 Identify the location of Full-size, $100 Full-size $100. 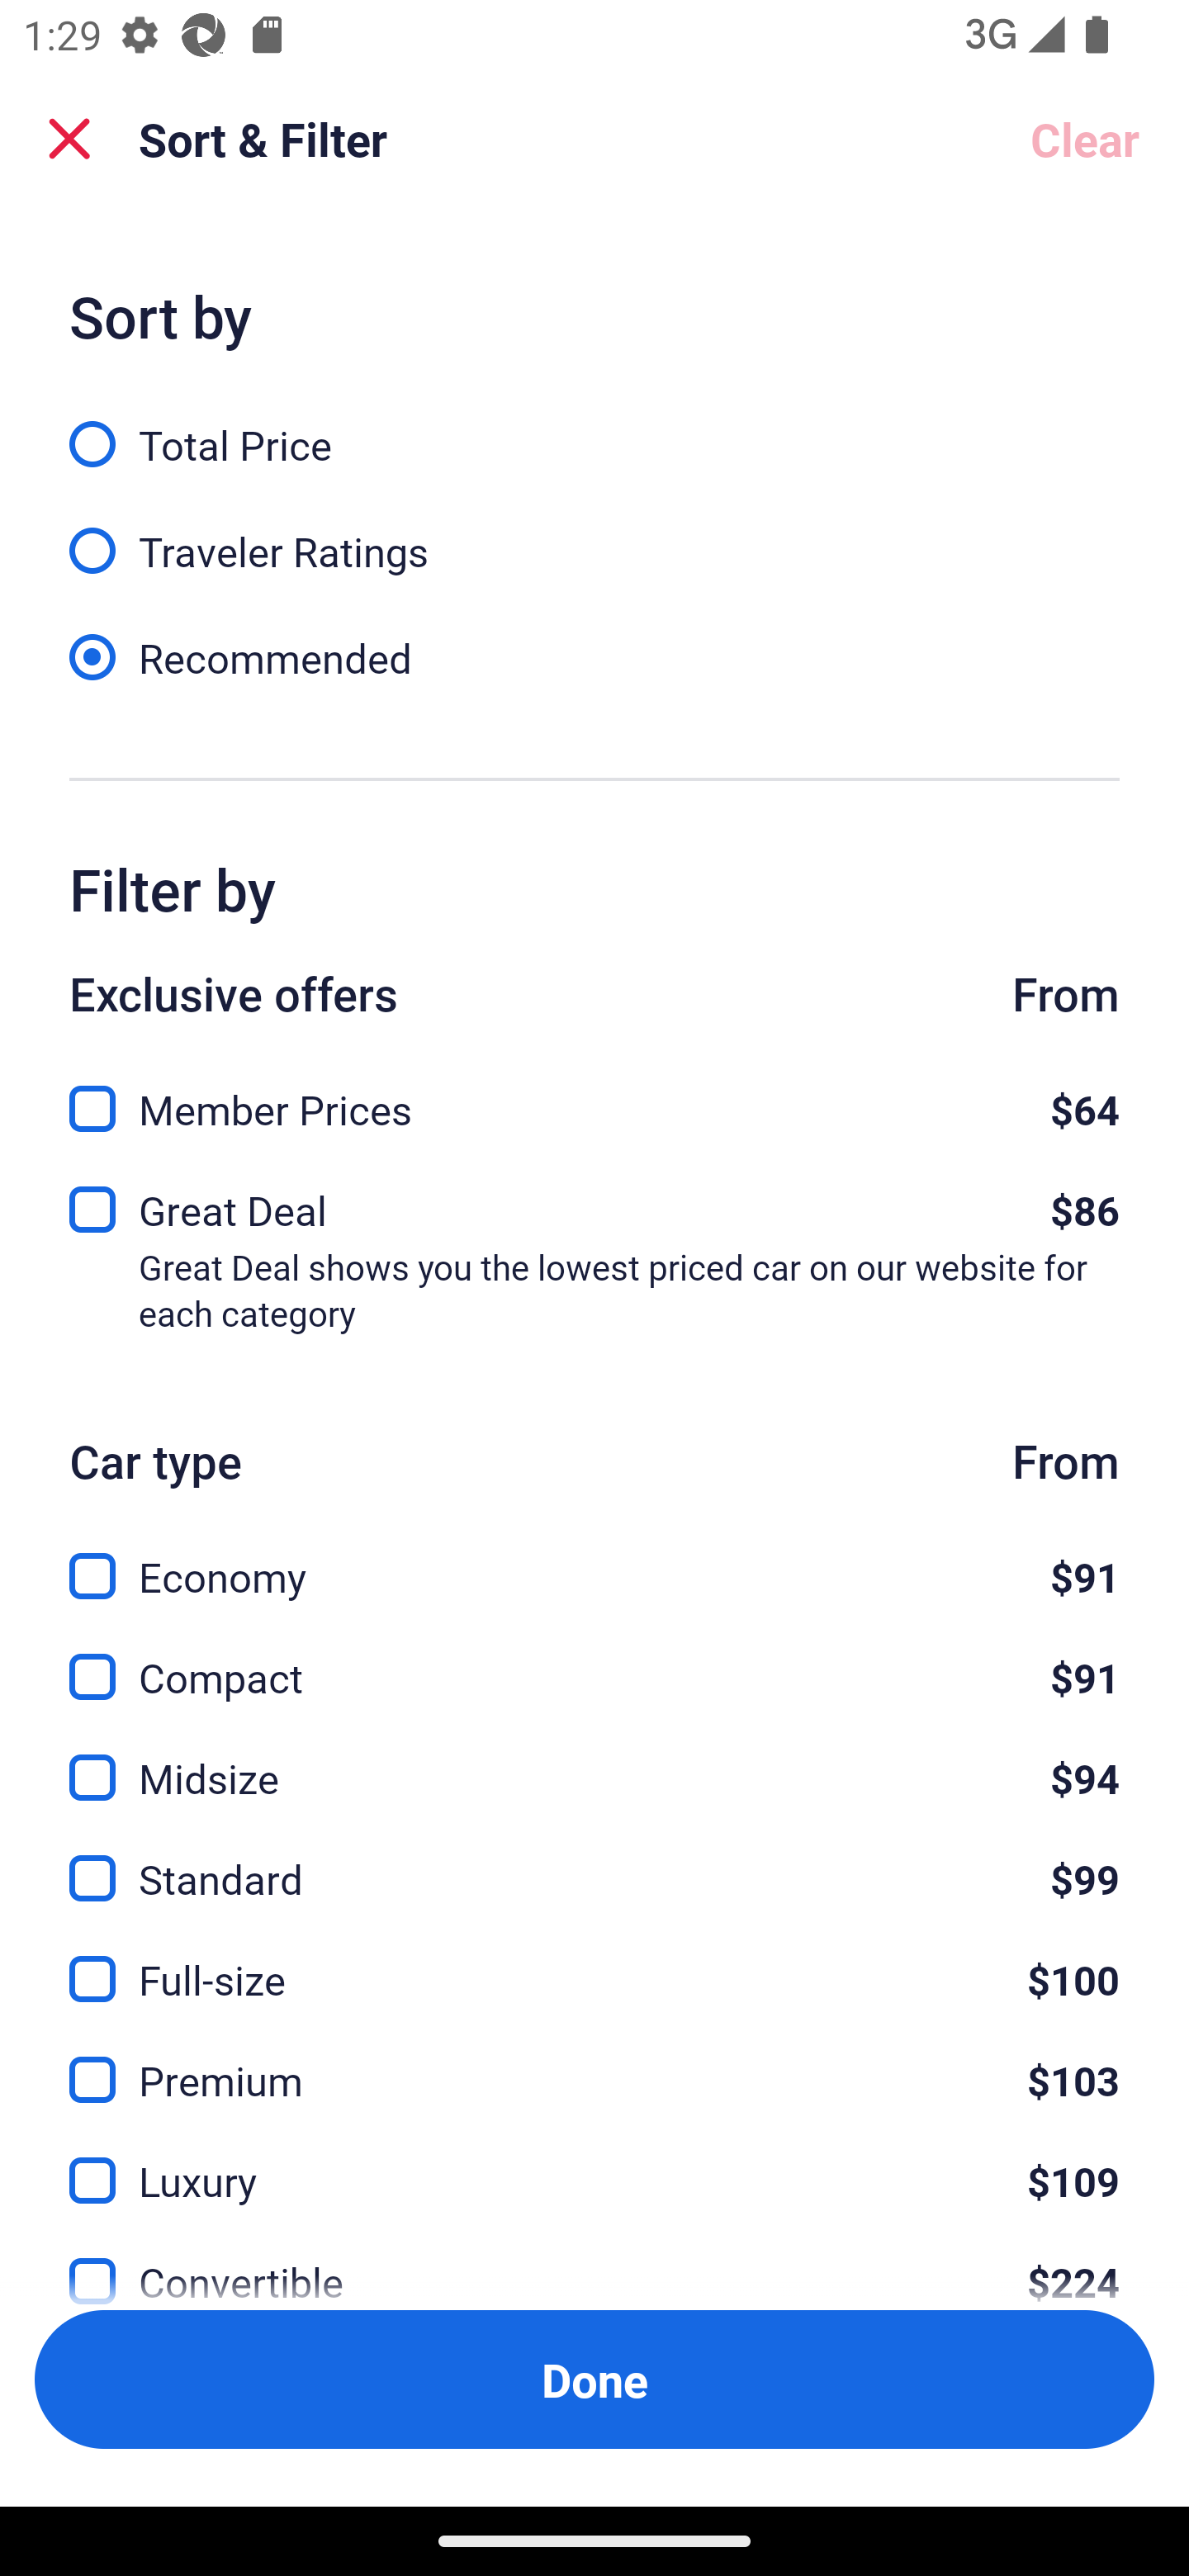
(594, 1962).